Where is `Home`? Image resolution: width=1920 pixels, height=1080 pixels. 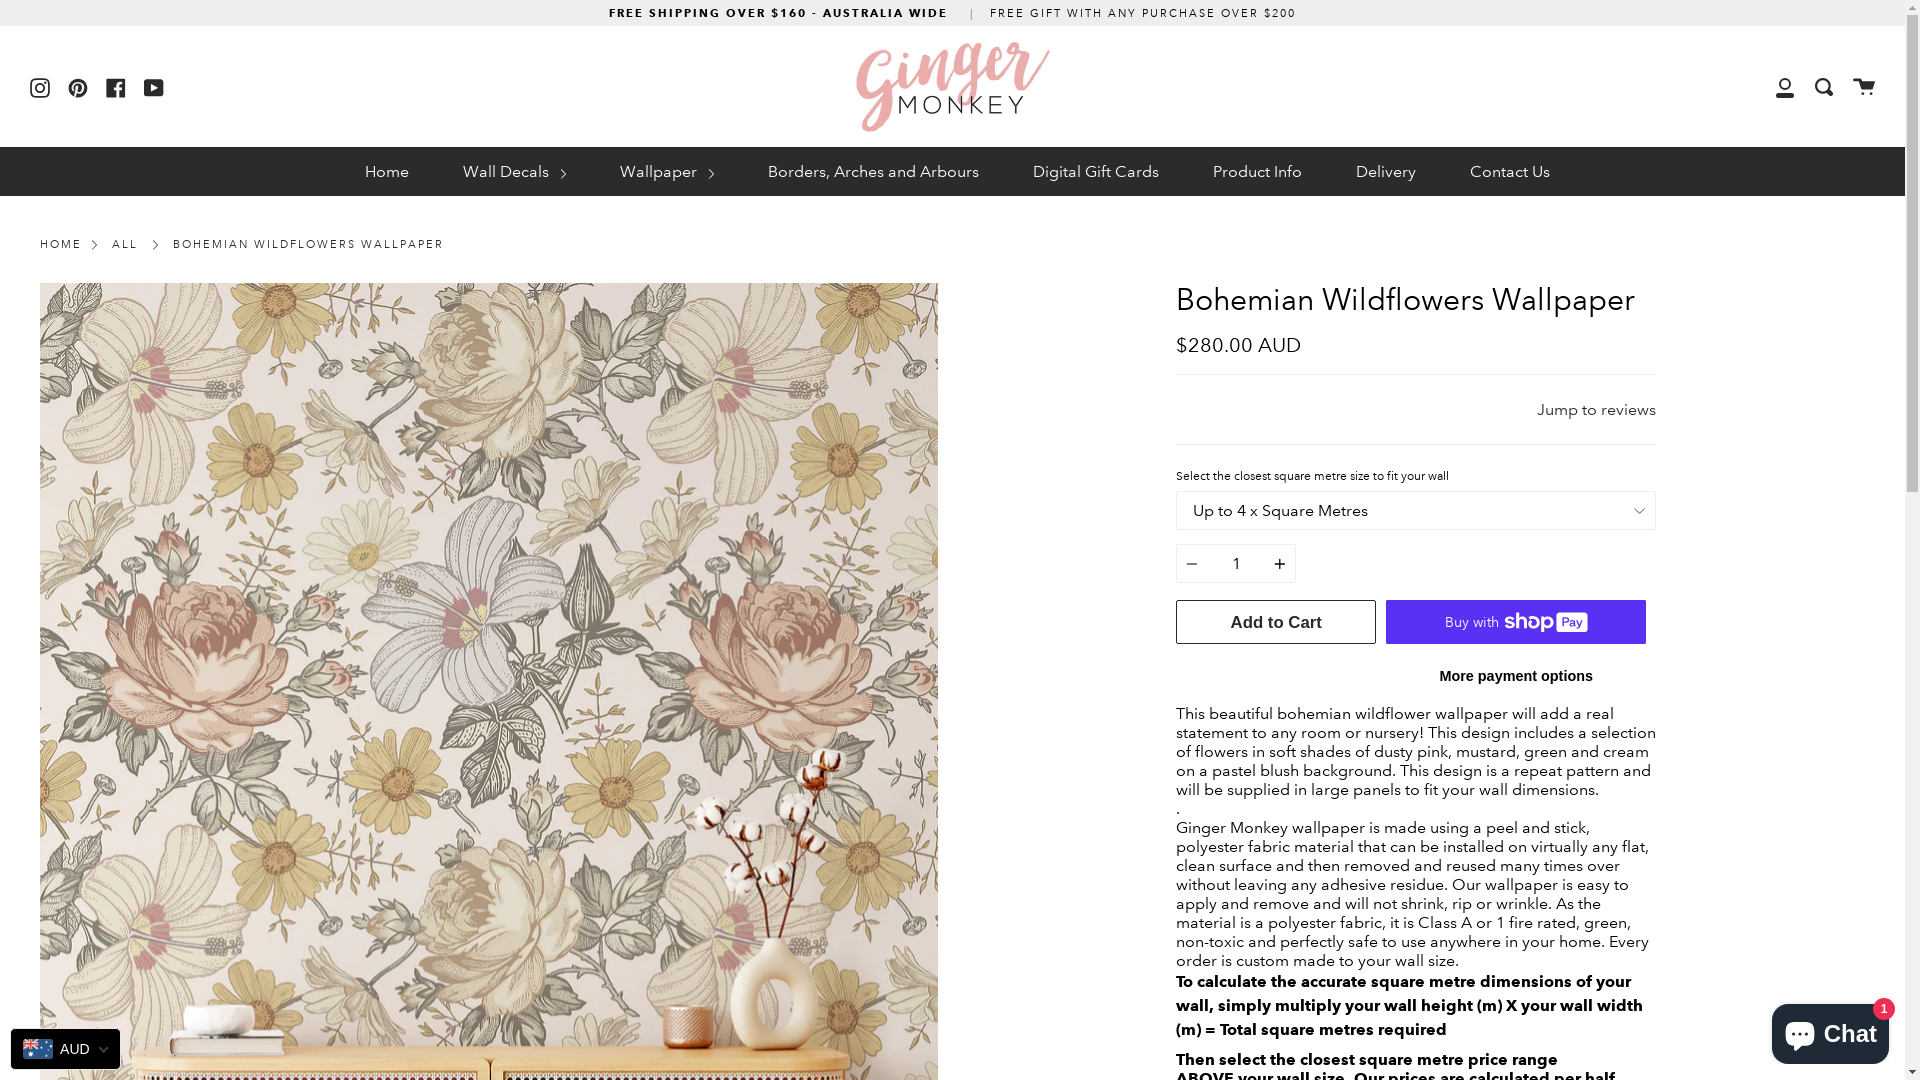
Home is located at coordinates (387, 172).